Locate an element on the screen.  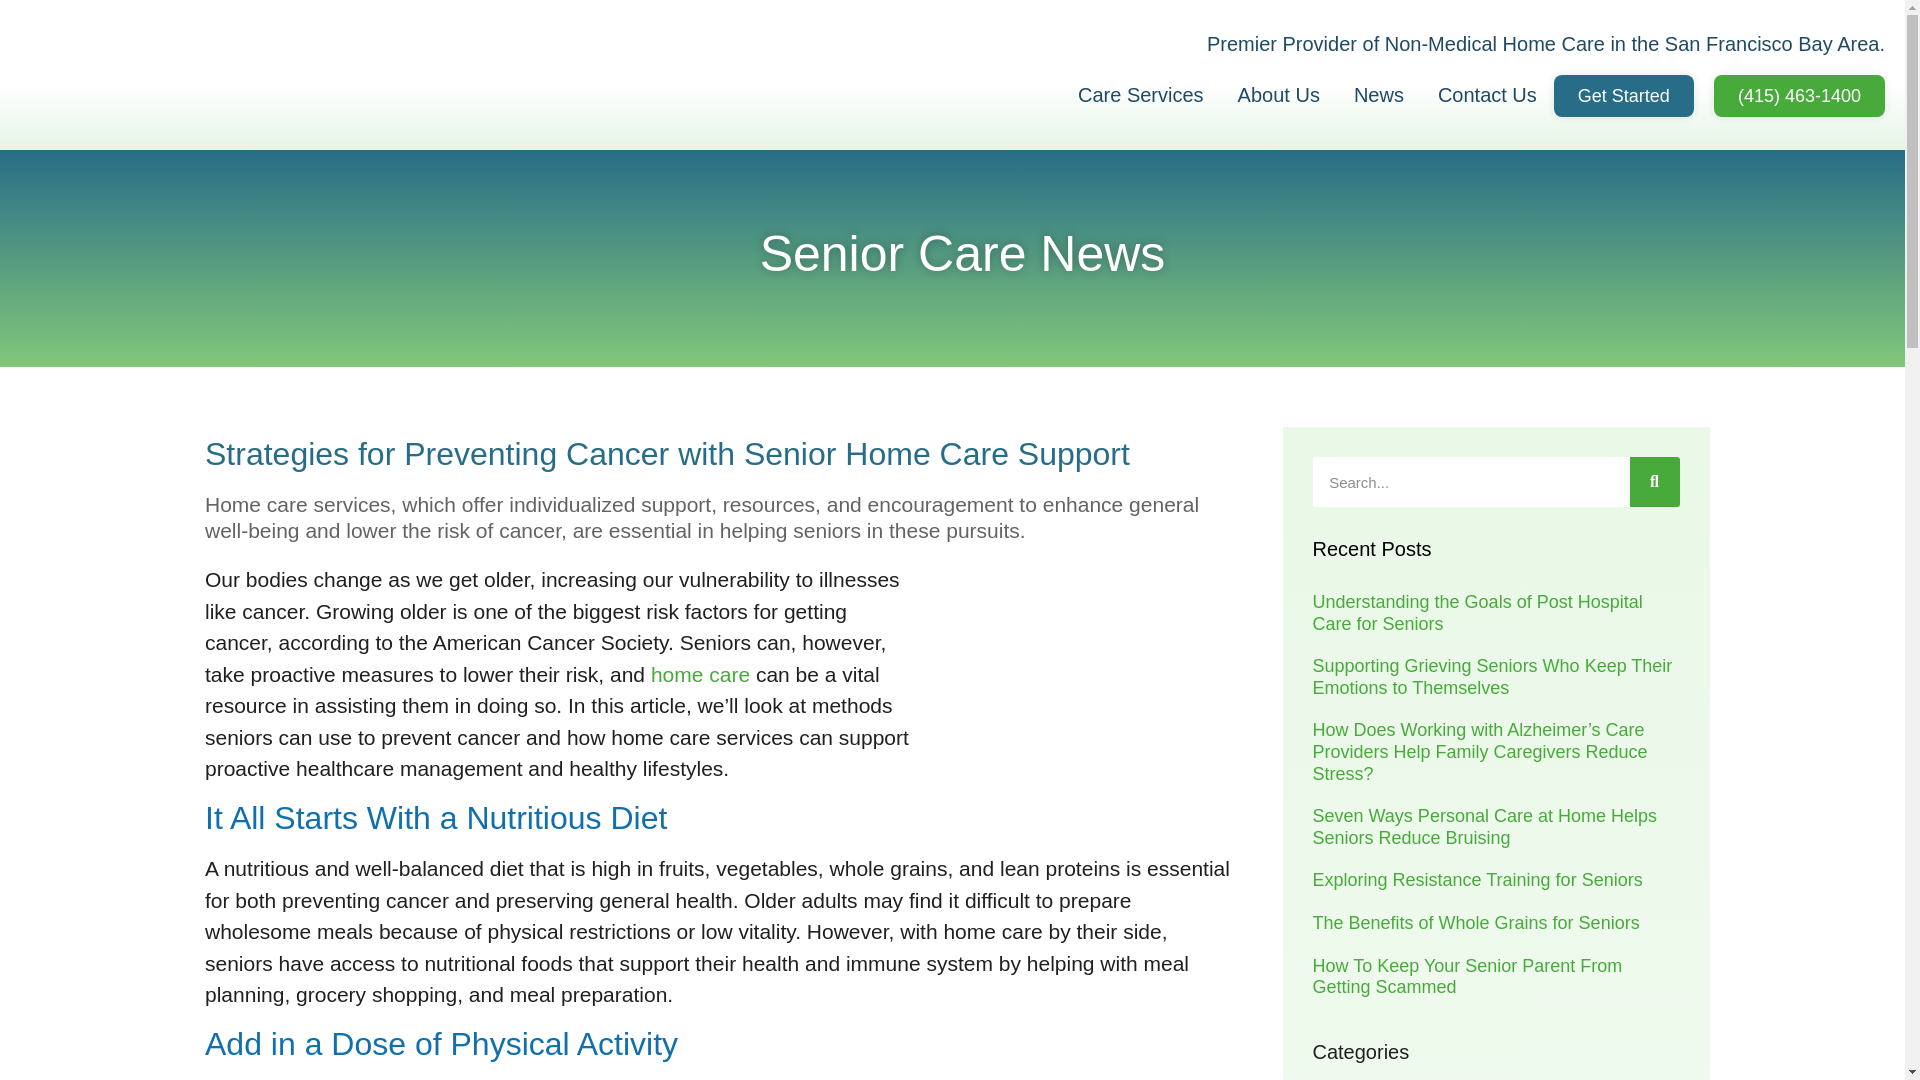
Contact Us is located at coordinates (1486, 94).